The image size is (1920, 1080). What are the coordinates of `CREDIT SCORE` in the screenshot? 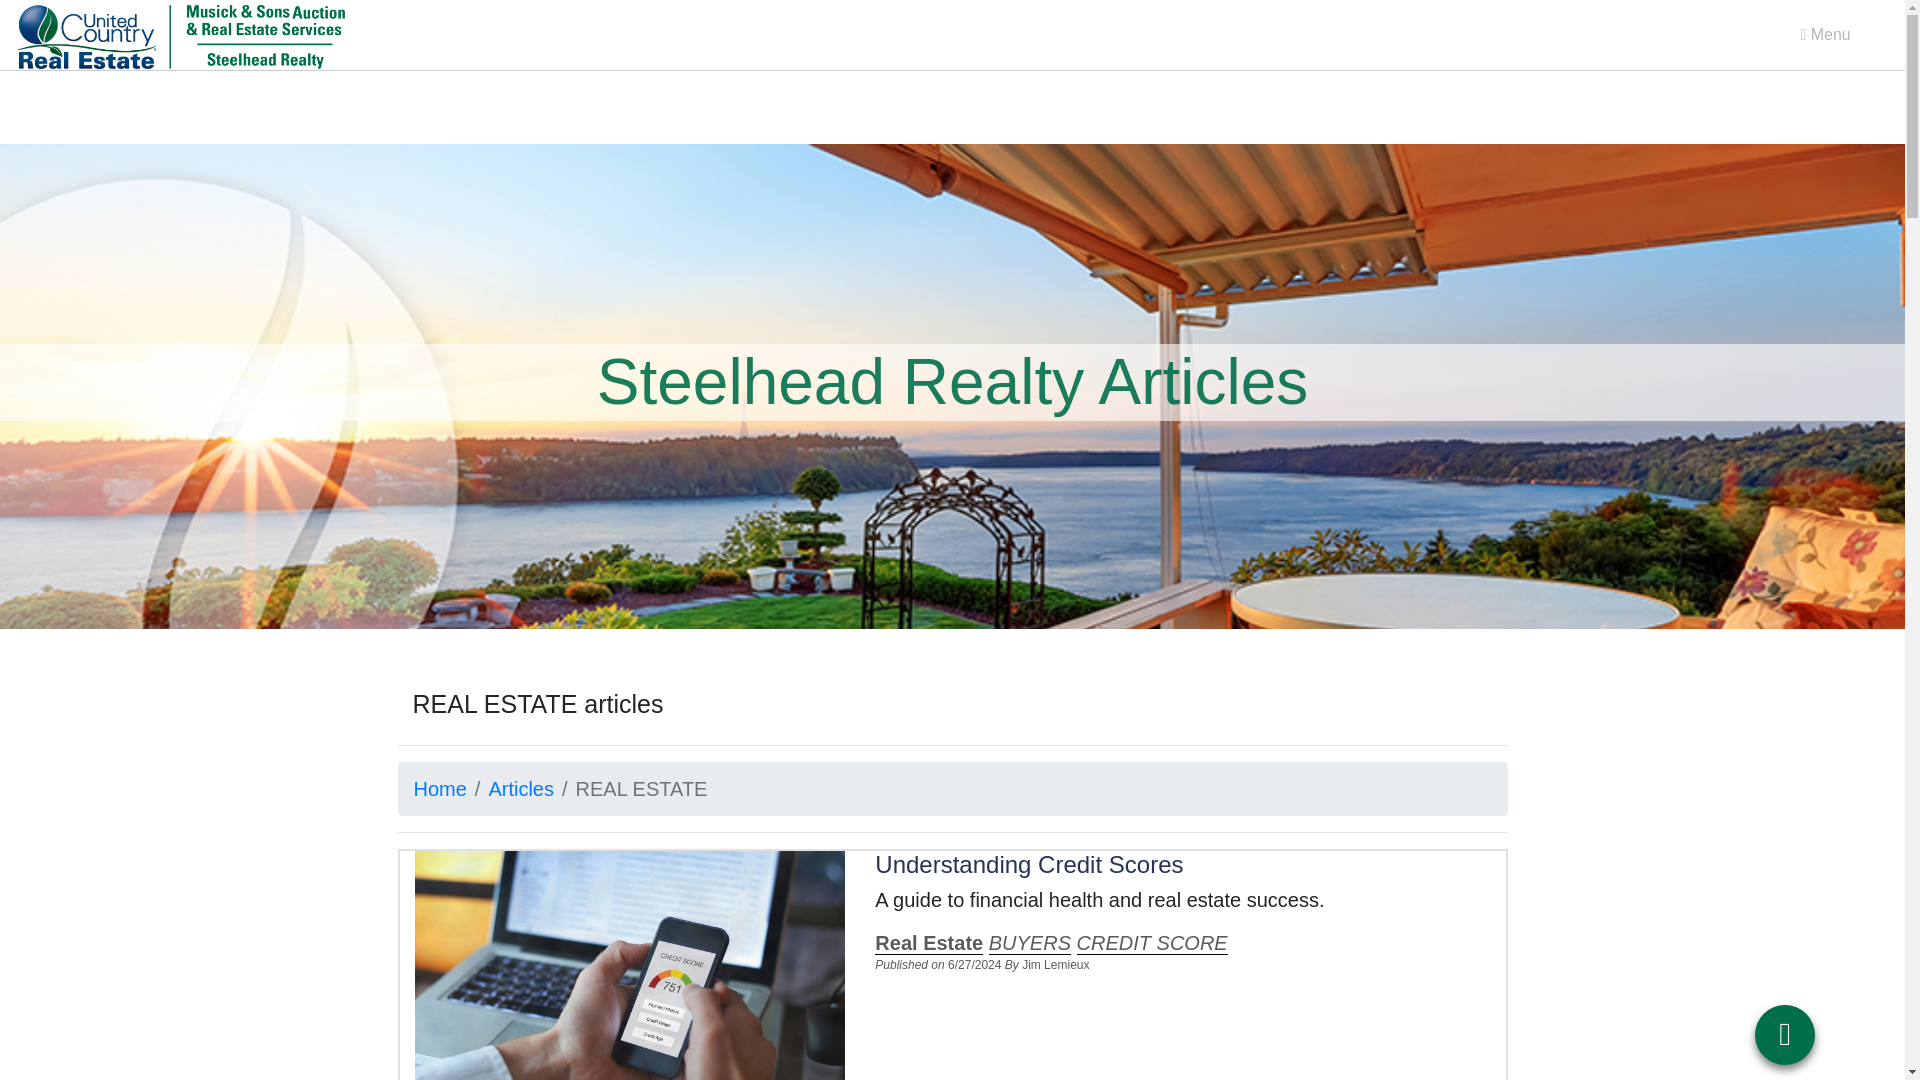 It's located at (1152, 943).